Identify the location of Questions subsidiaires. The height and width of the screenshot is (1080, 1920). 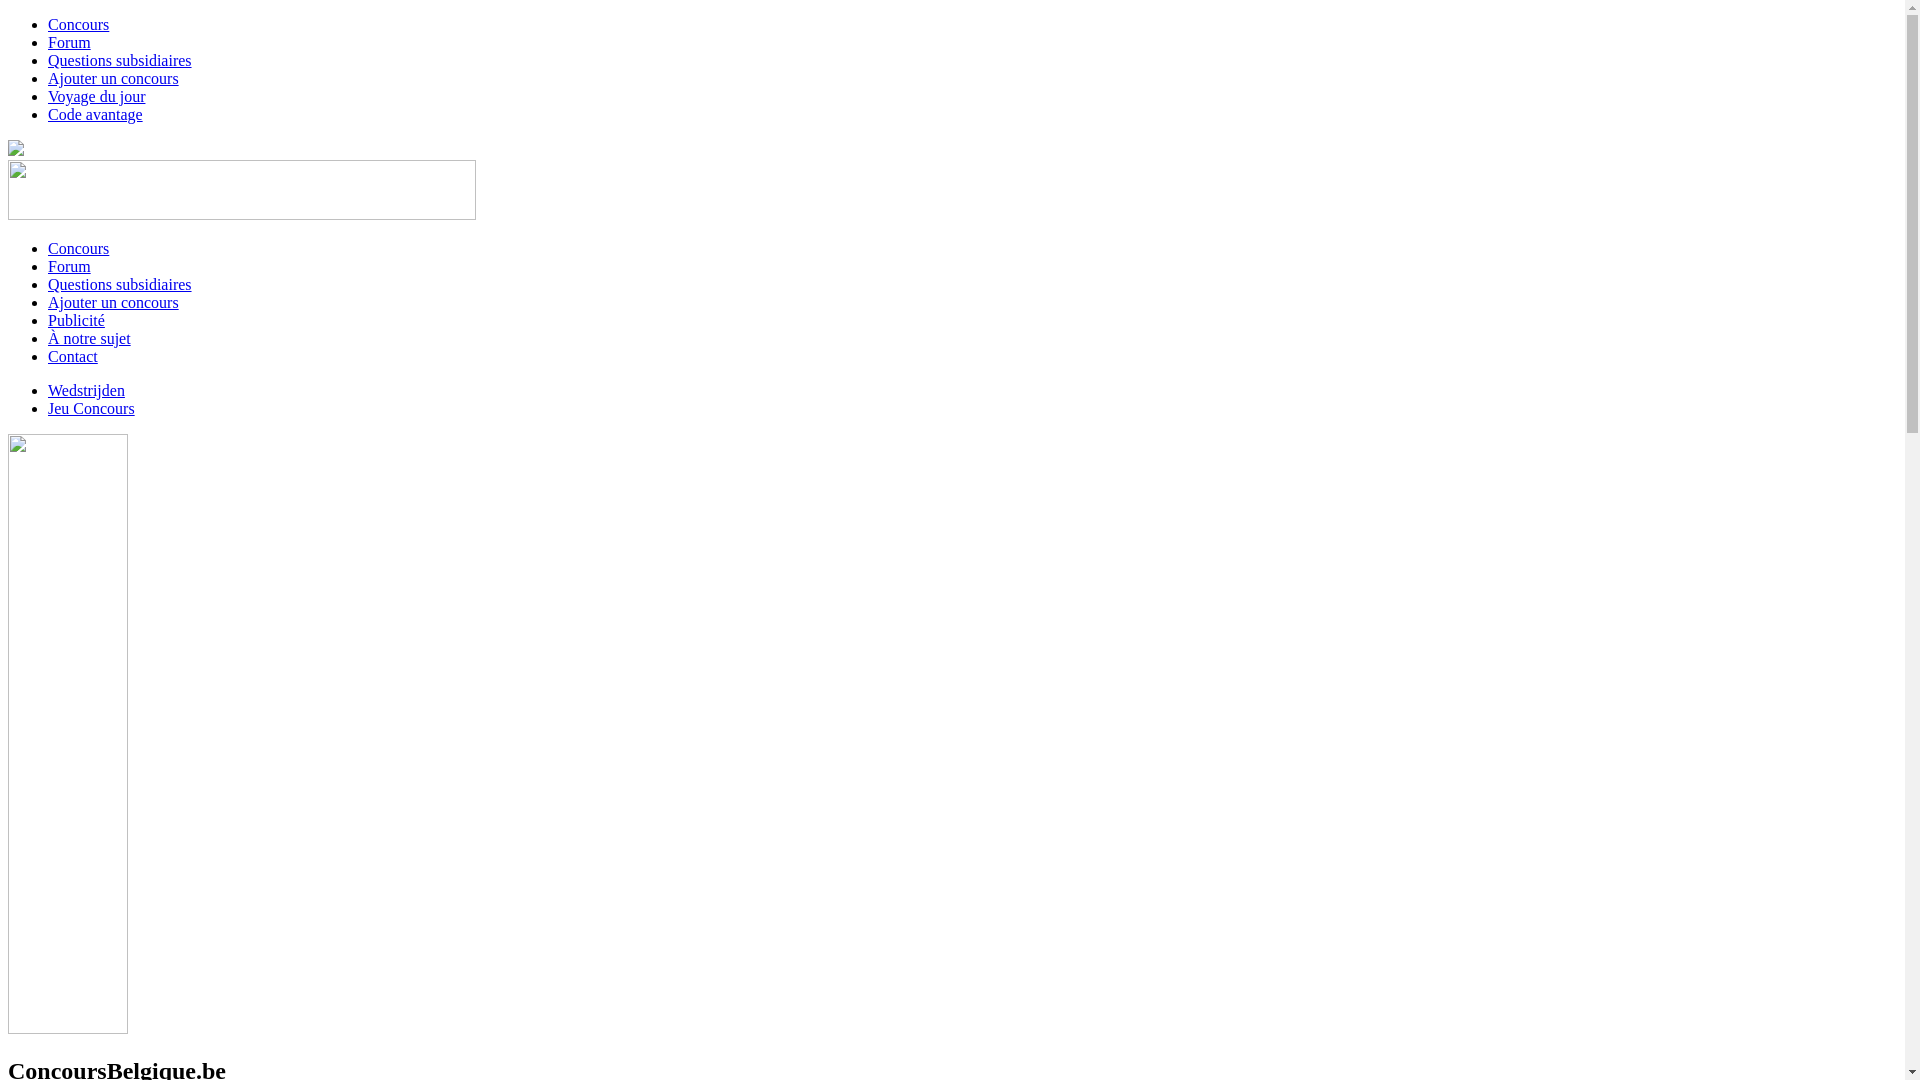
(120, 60).